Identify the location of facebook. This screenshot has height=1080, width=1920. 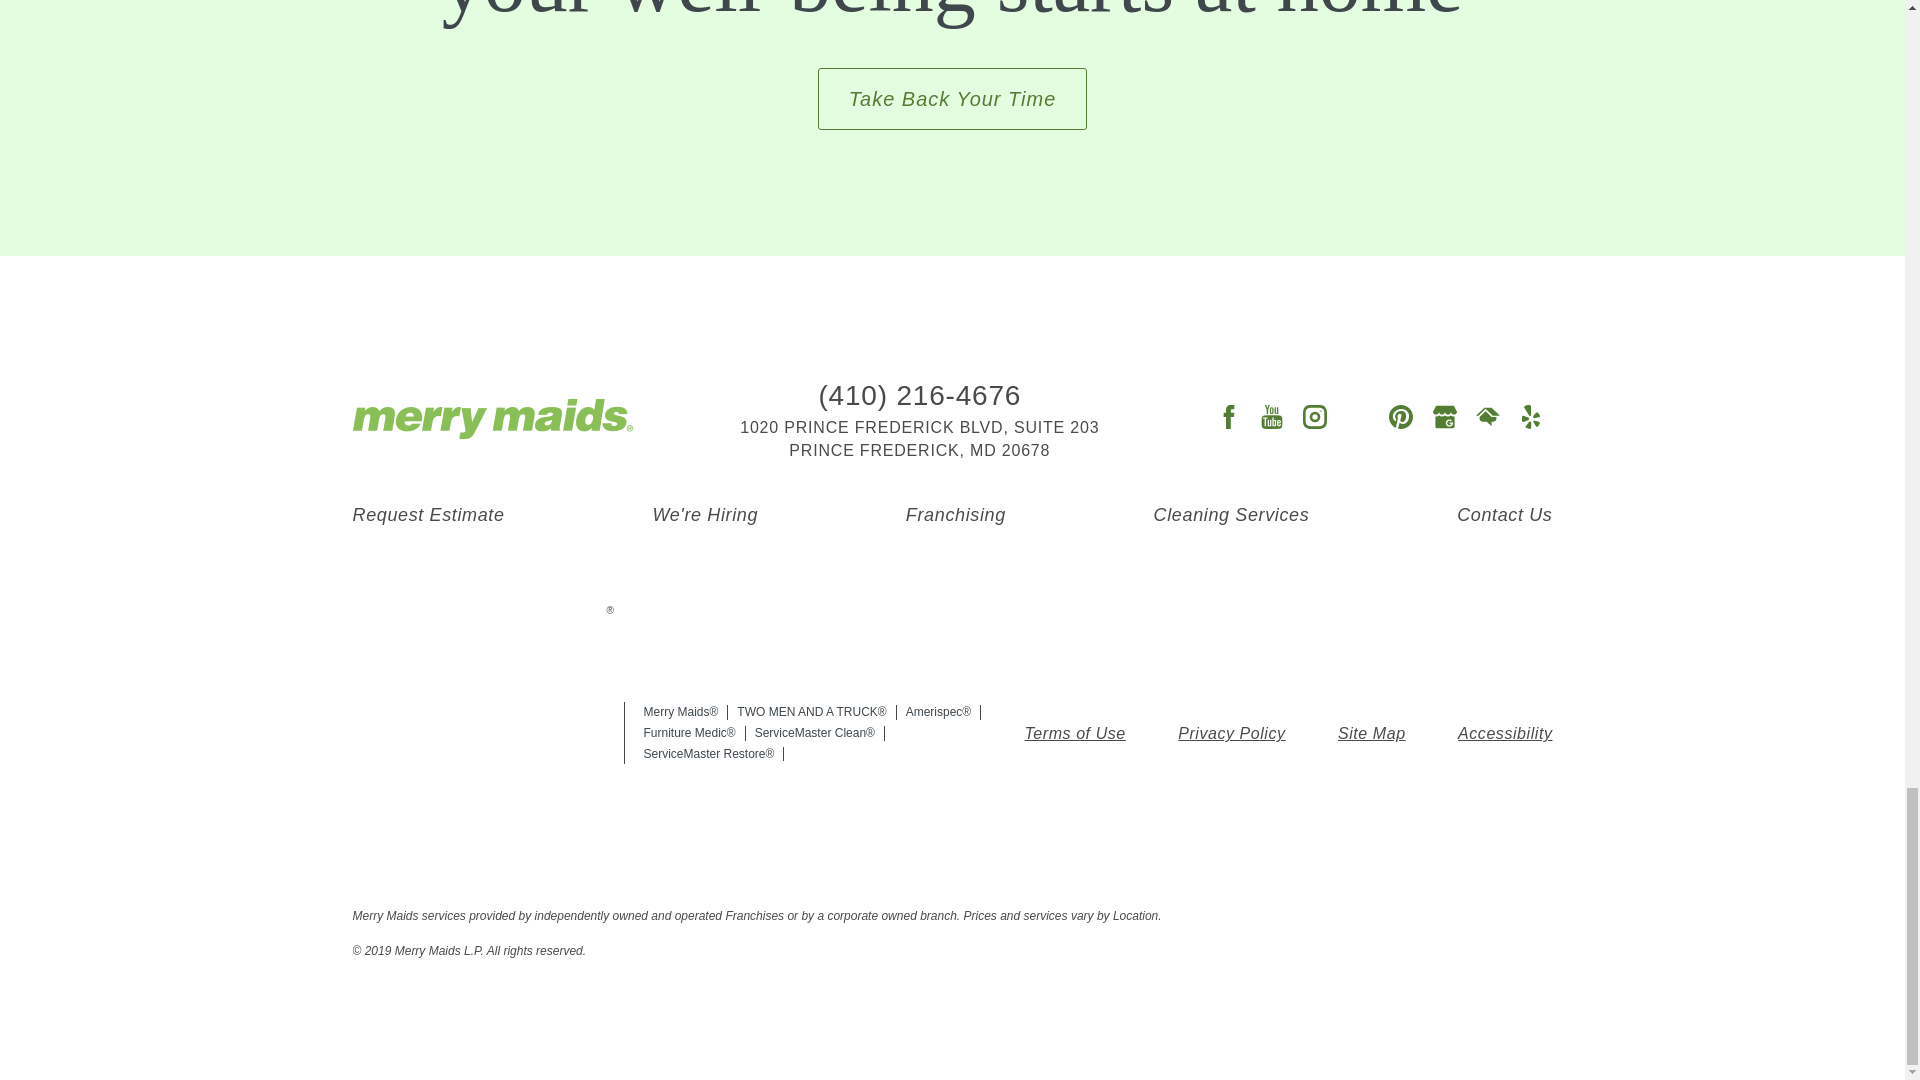
(1228, 419).